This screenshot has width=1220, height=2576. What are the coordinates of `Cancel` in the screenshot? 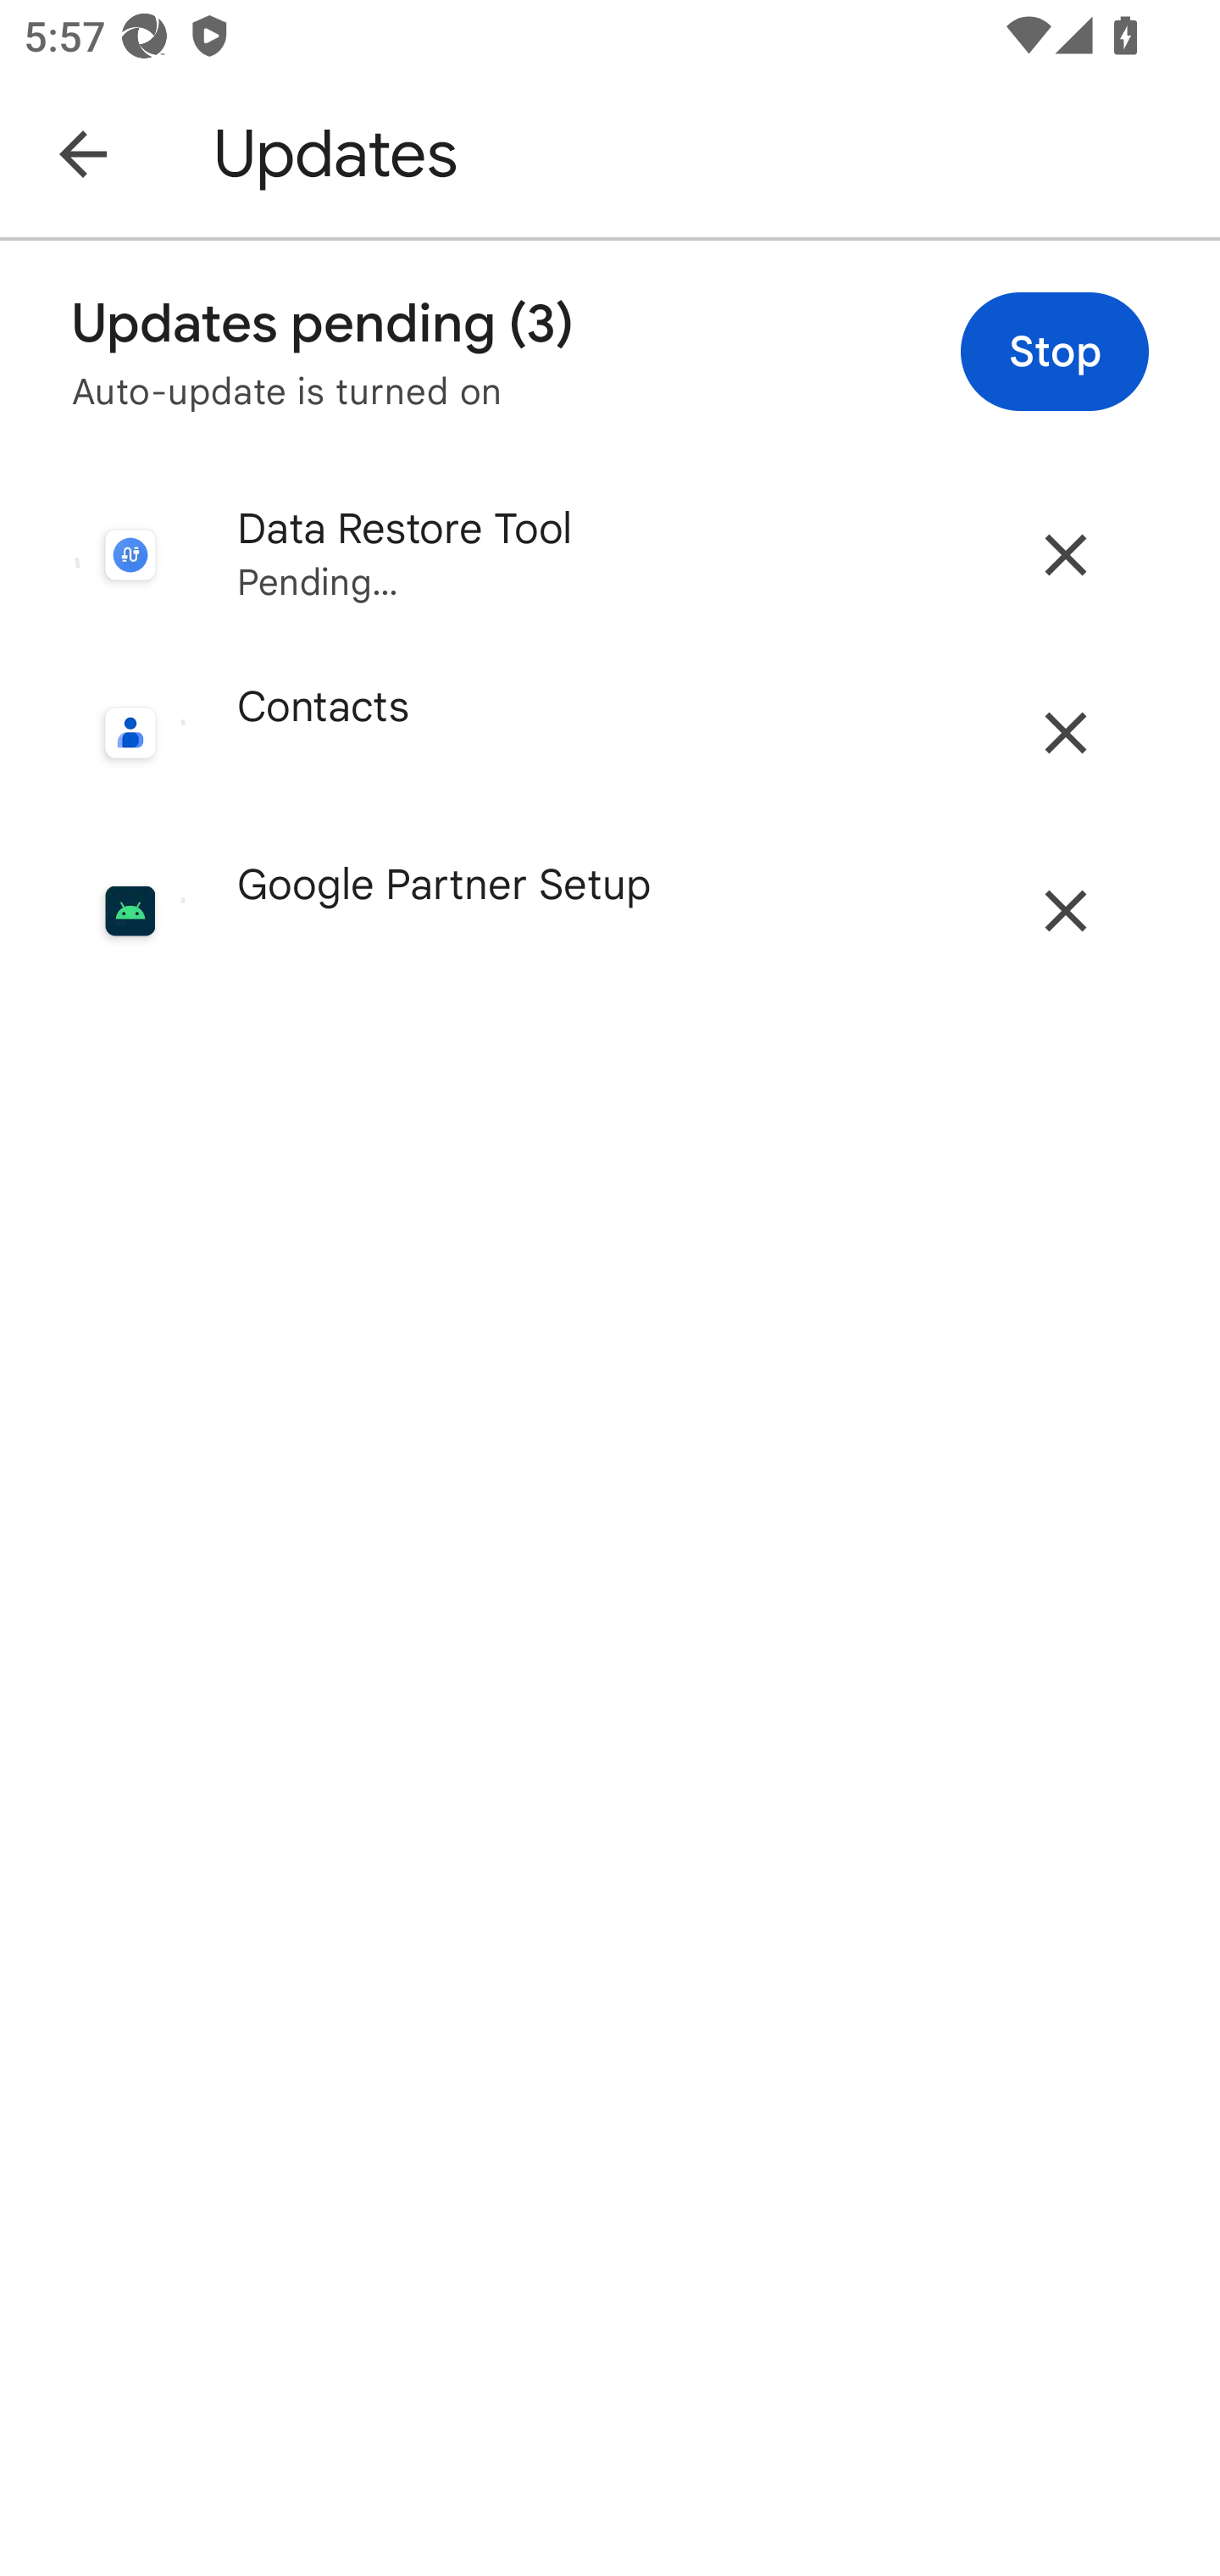 It's located at (1066, 732).